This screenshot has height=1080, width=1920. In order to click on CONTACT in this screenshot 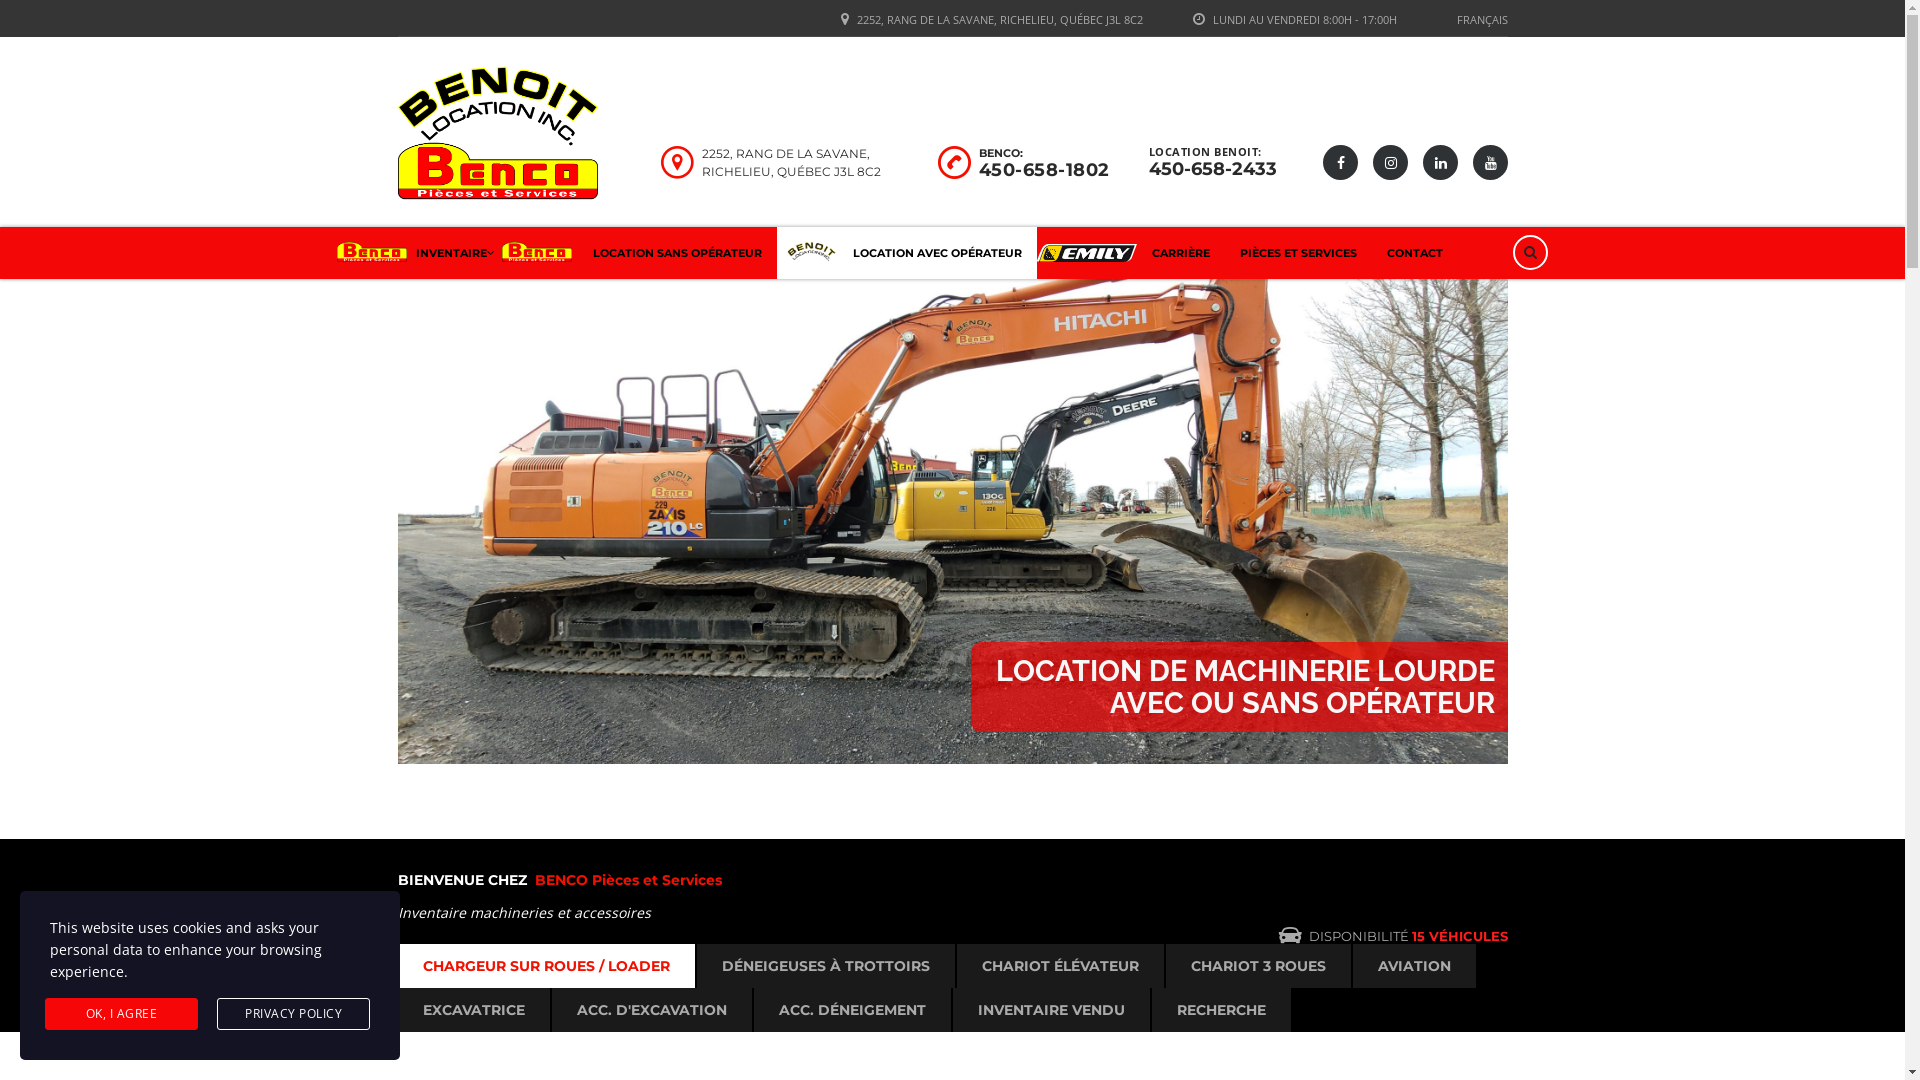, I will do `click(1415, 253)`.